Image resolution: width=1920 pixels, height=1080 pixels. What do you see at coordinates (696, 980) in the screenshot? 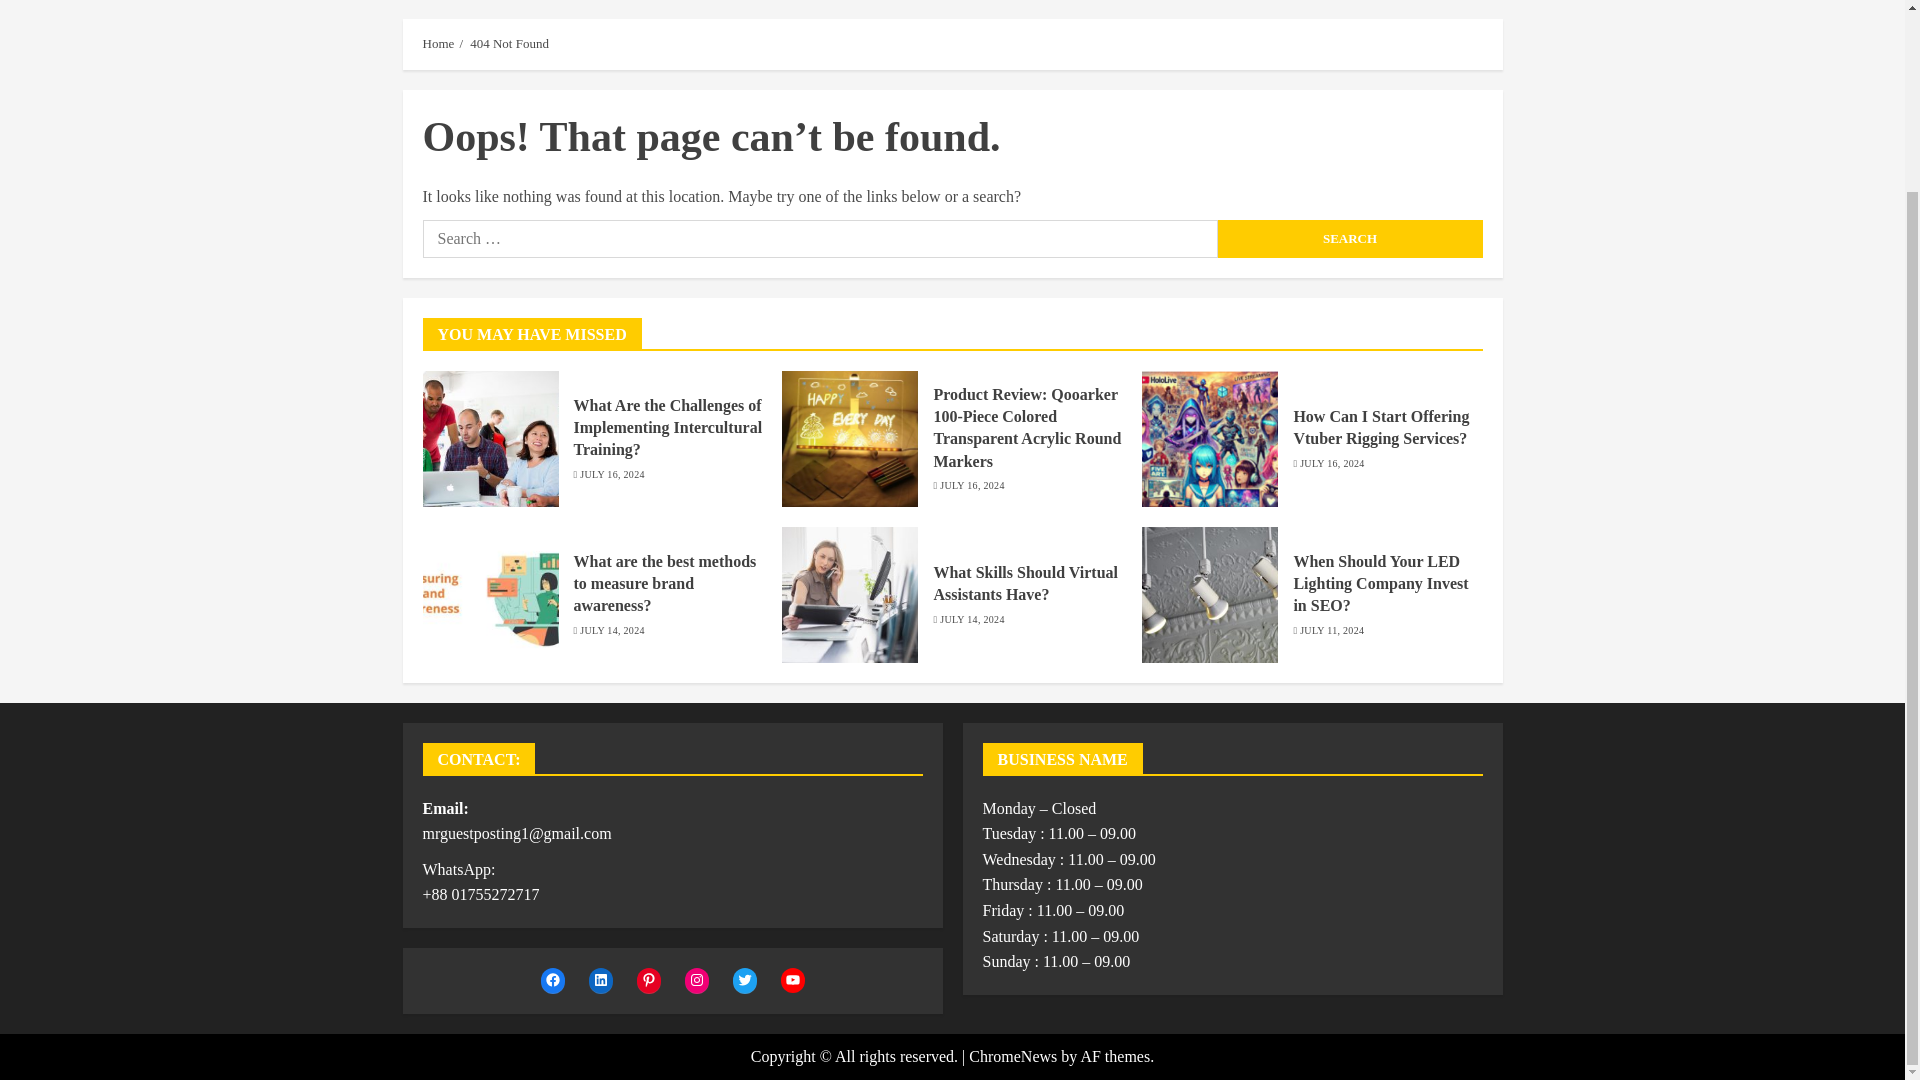
I see `Instagram` at bounding box center [696, 980].